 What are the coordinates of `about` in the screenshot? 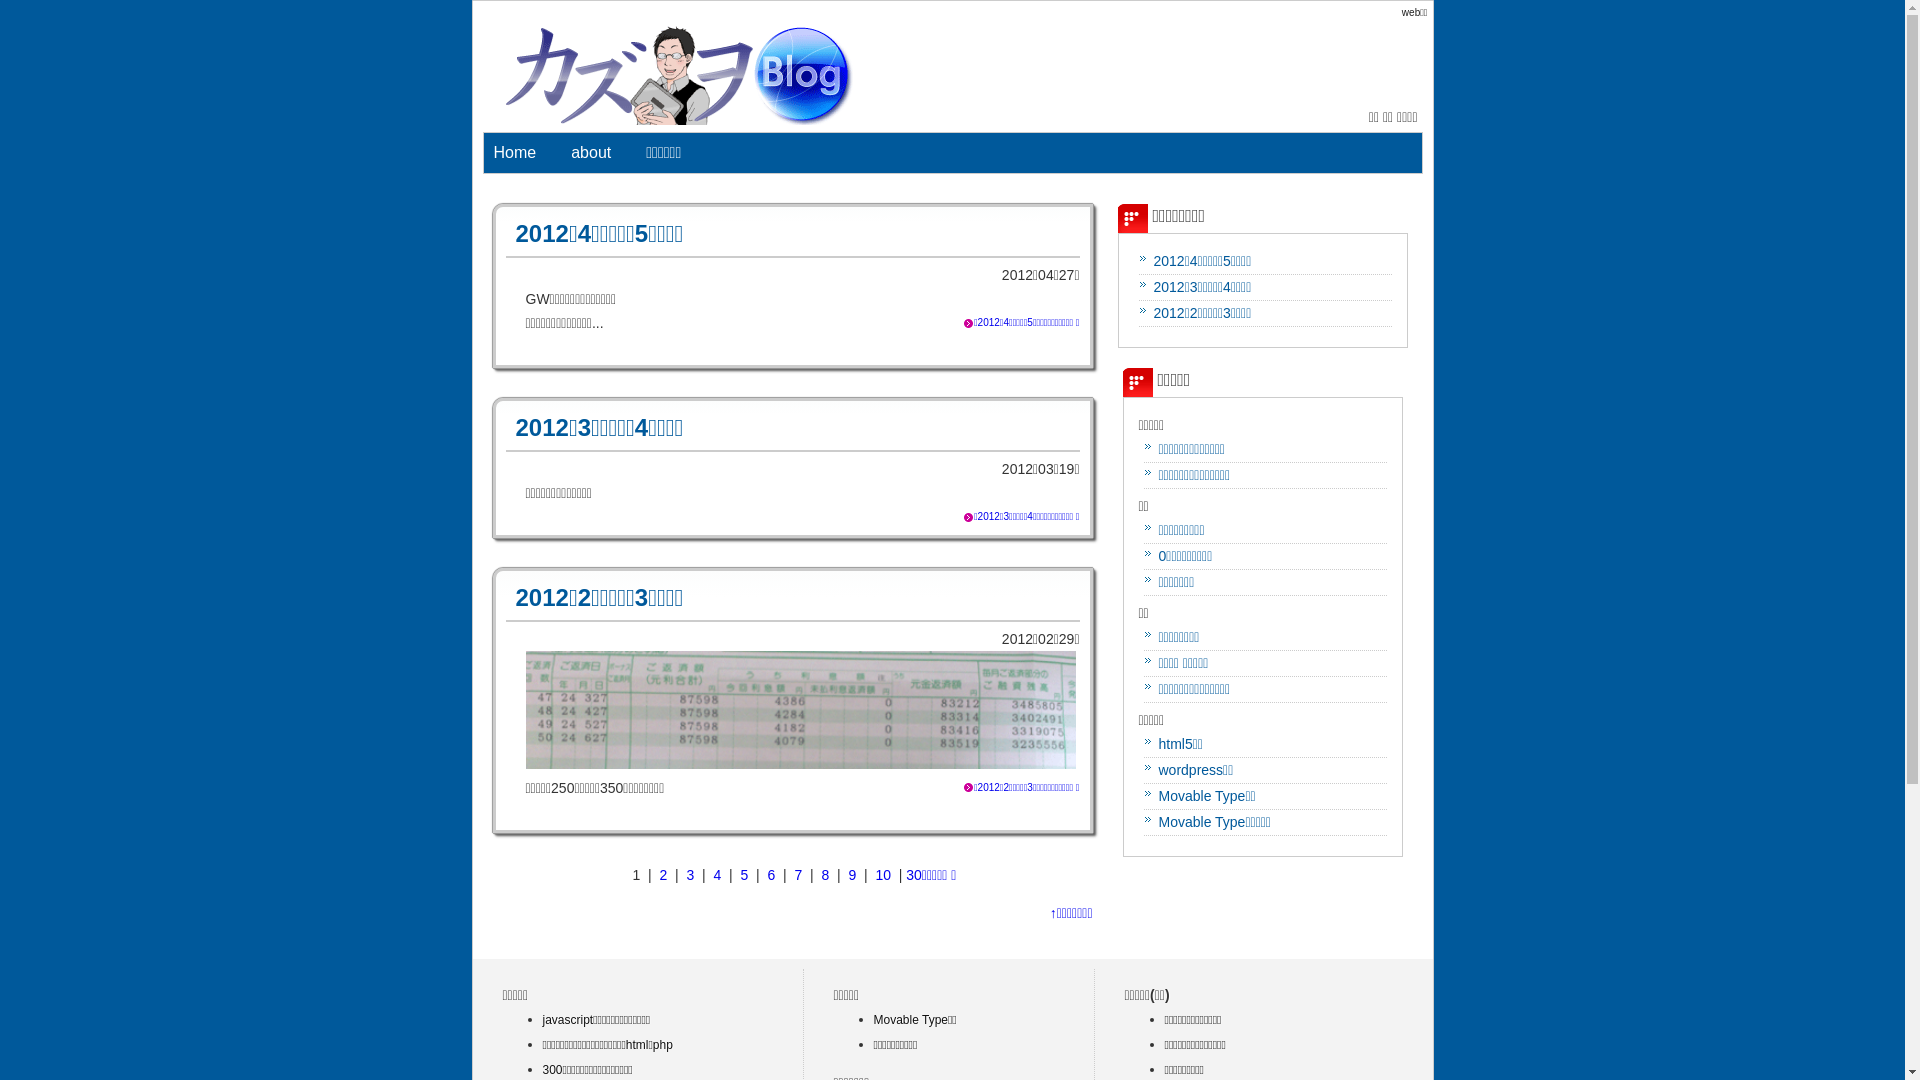 It's located at (591, 153).